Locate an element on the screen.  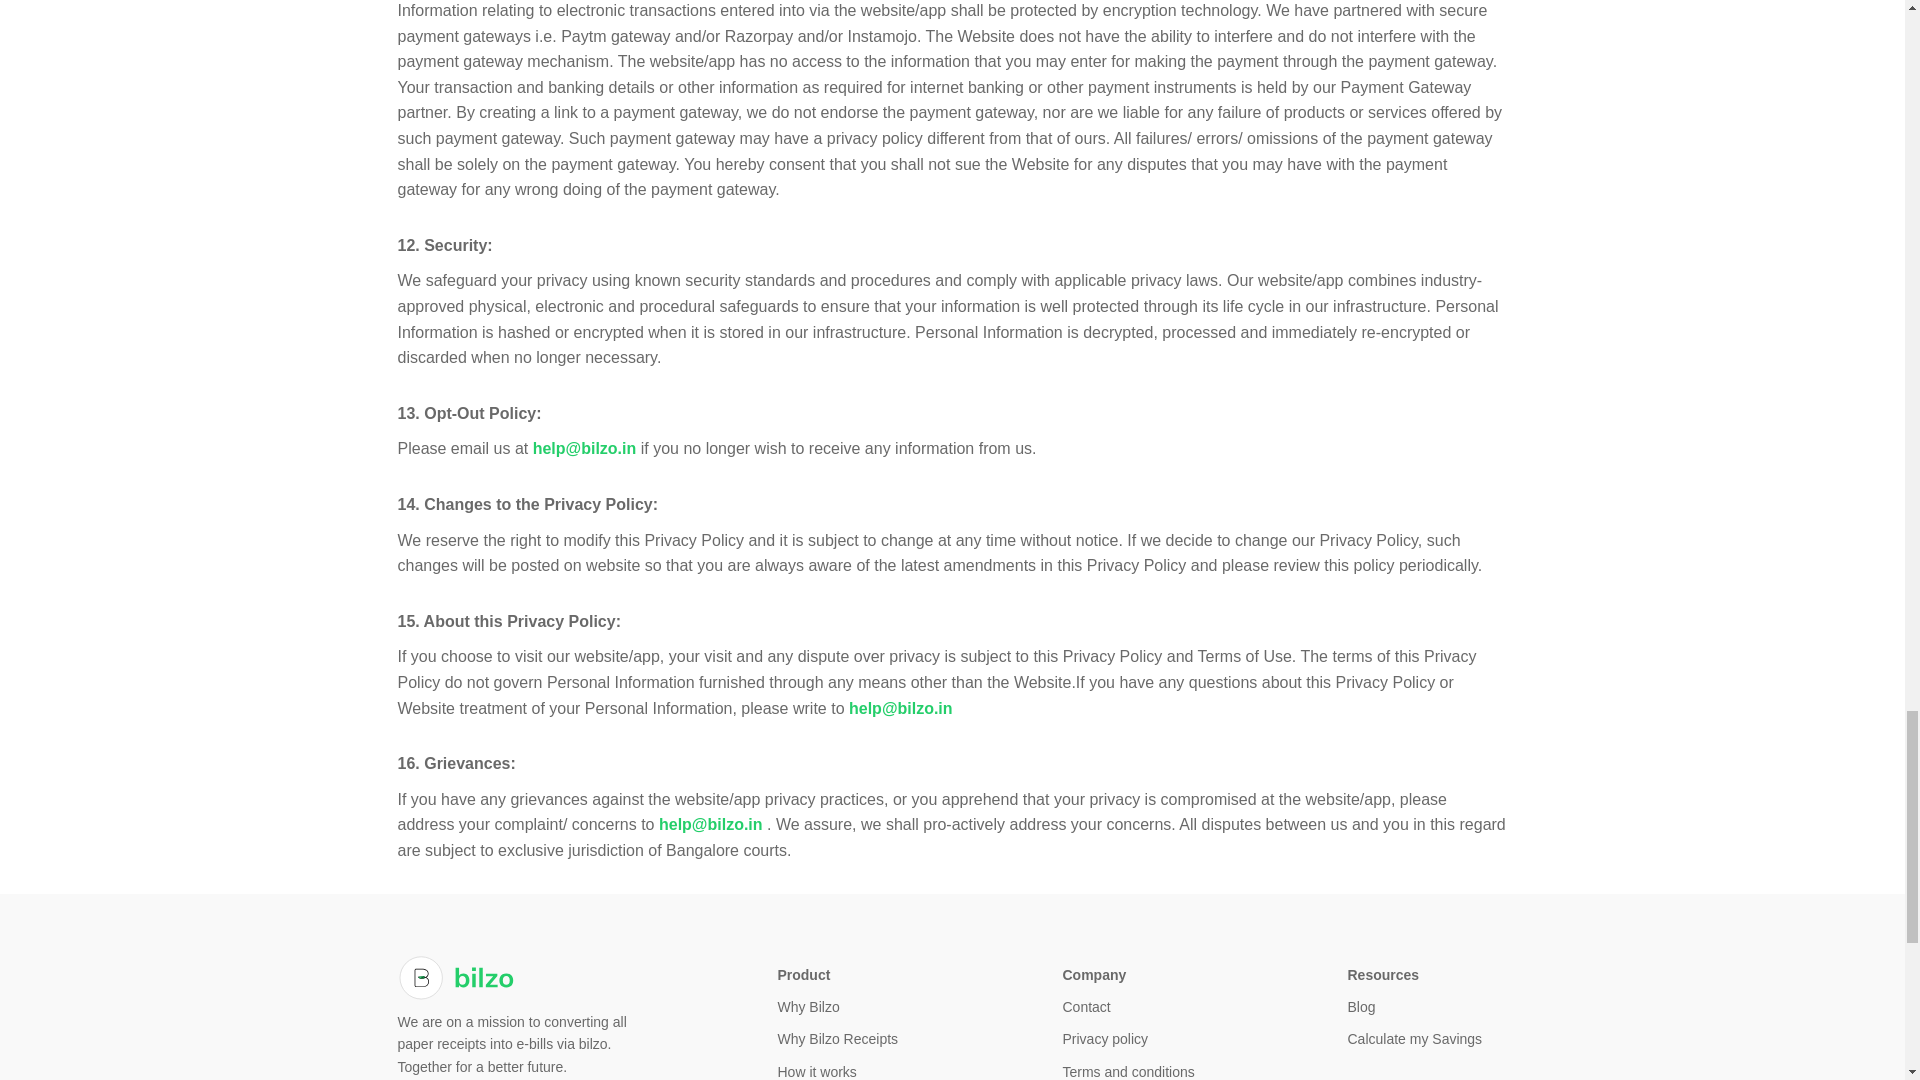
Why Bilzo Receipts is located at coordinates (838, 1038).